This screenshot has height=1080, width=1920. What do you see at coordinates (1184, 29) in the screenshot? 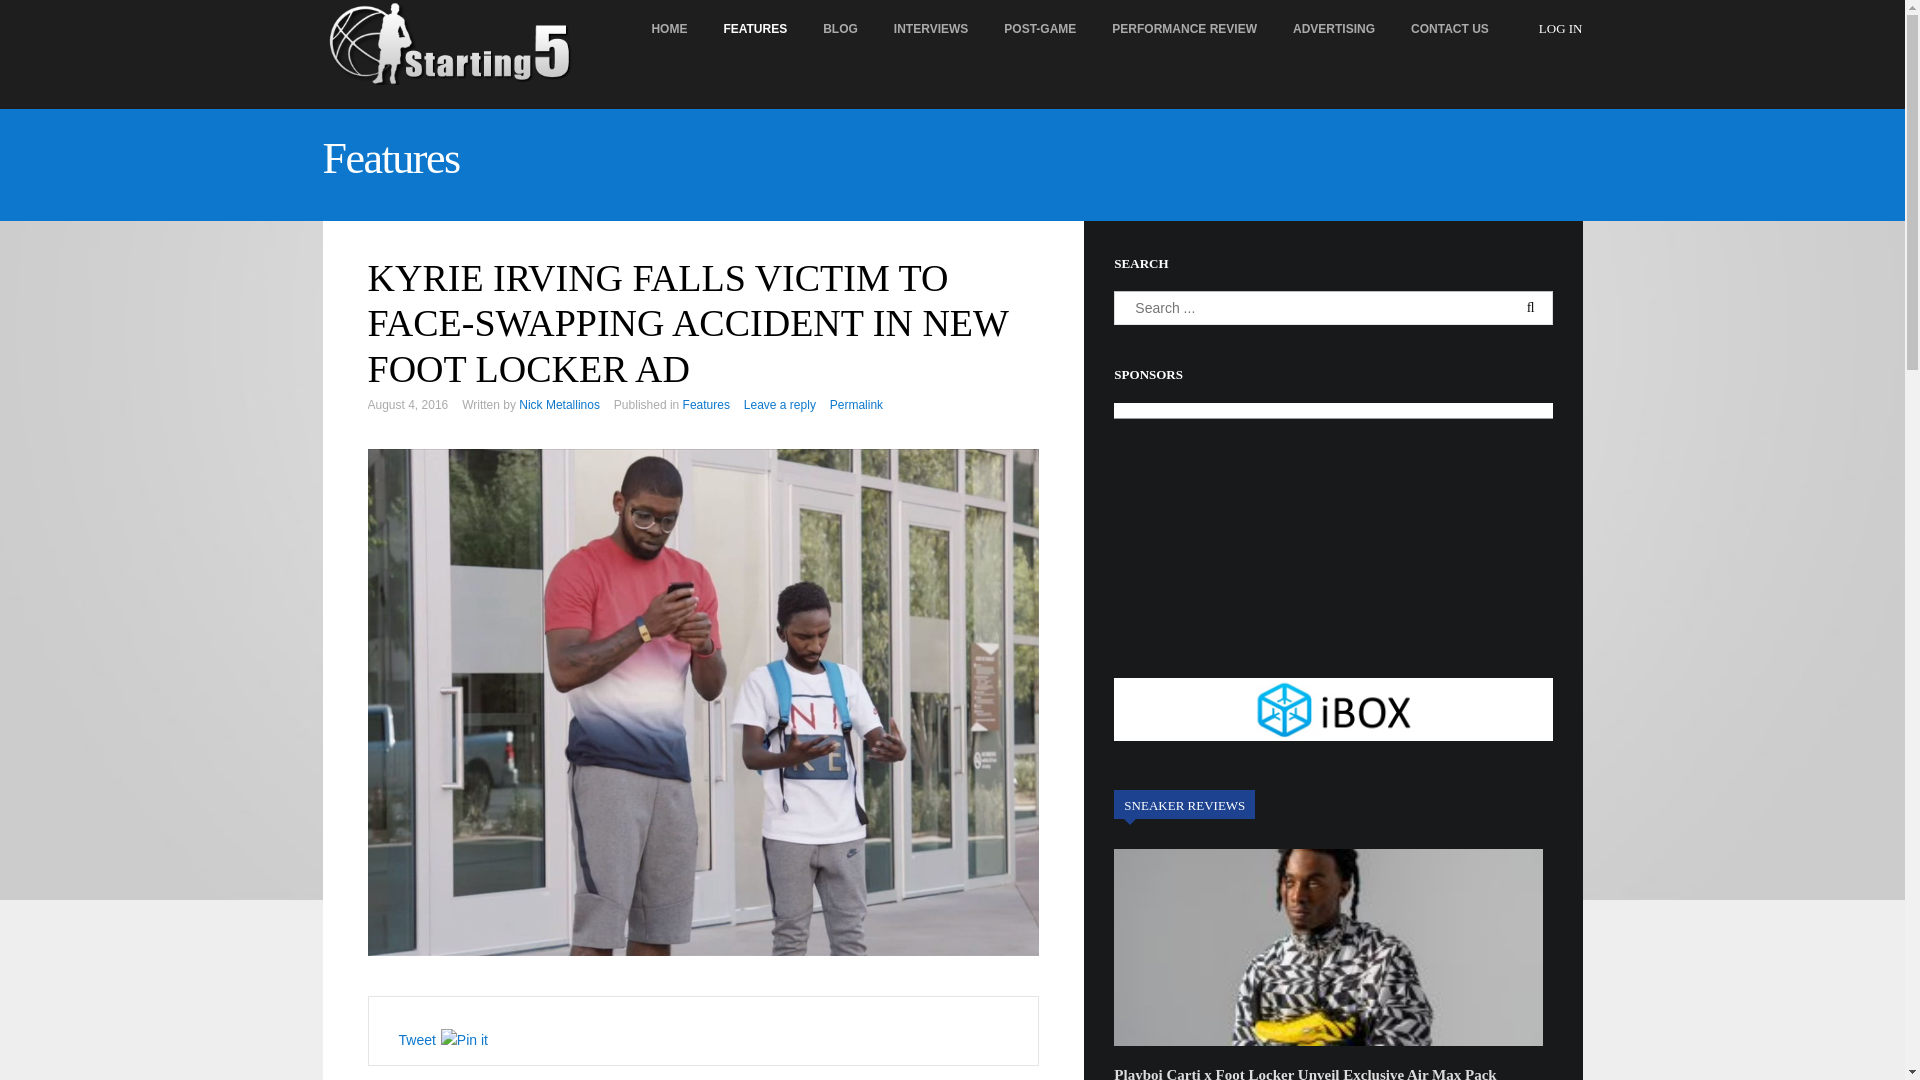
I see `PERFORMANCE REVIEW` at bounding box center [1184, 29].